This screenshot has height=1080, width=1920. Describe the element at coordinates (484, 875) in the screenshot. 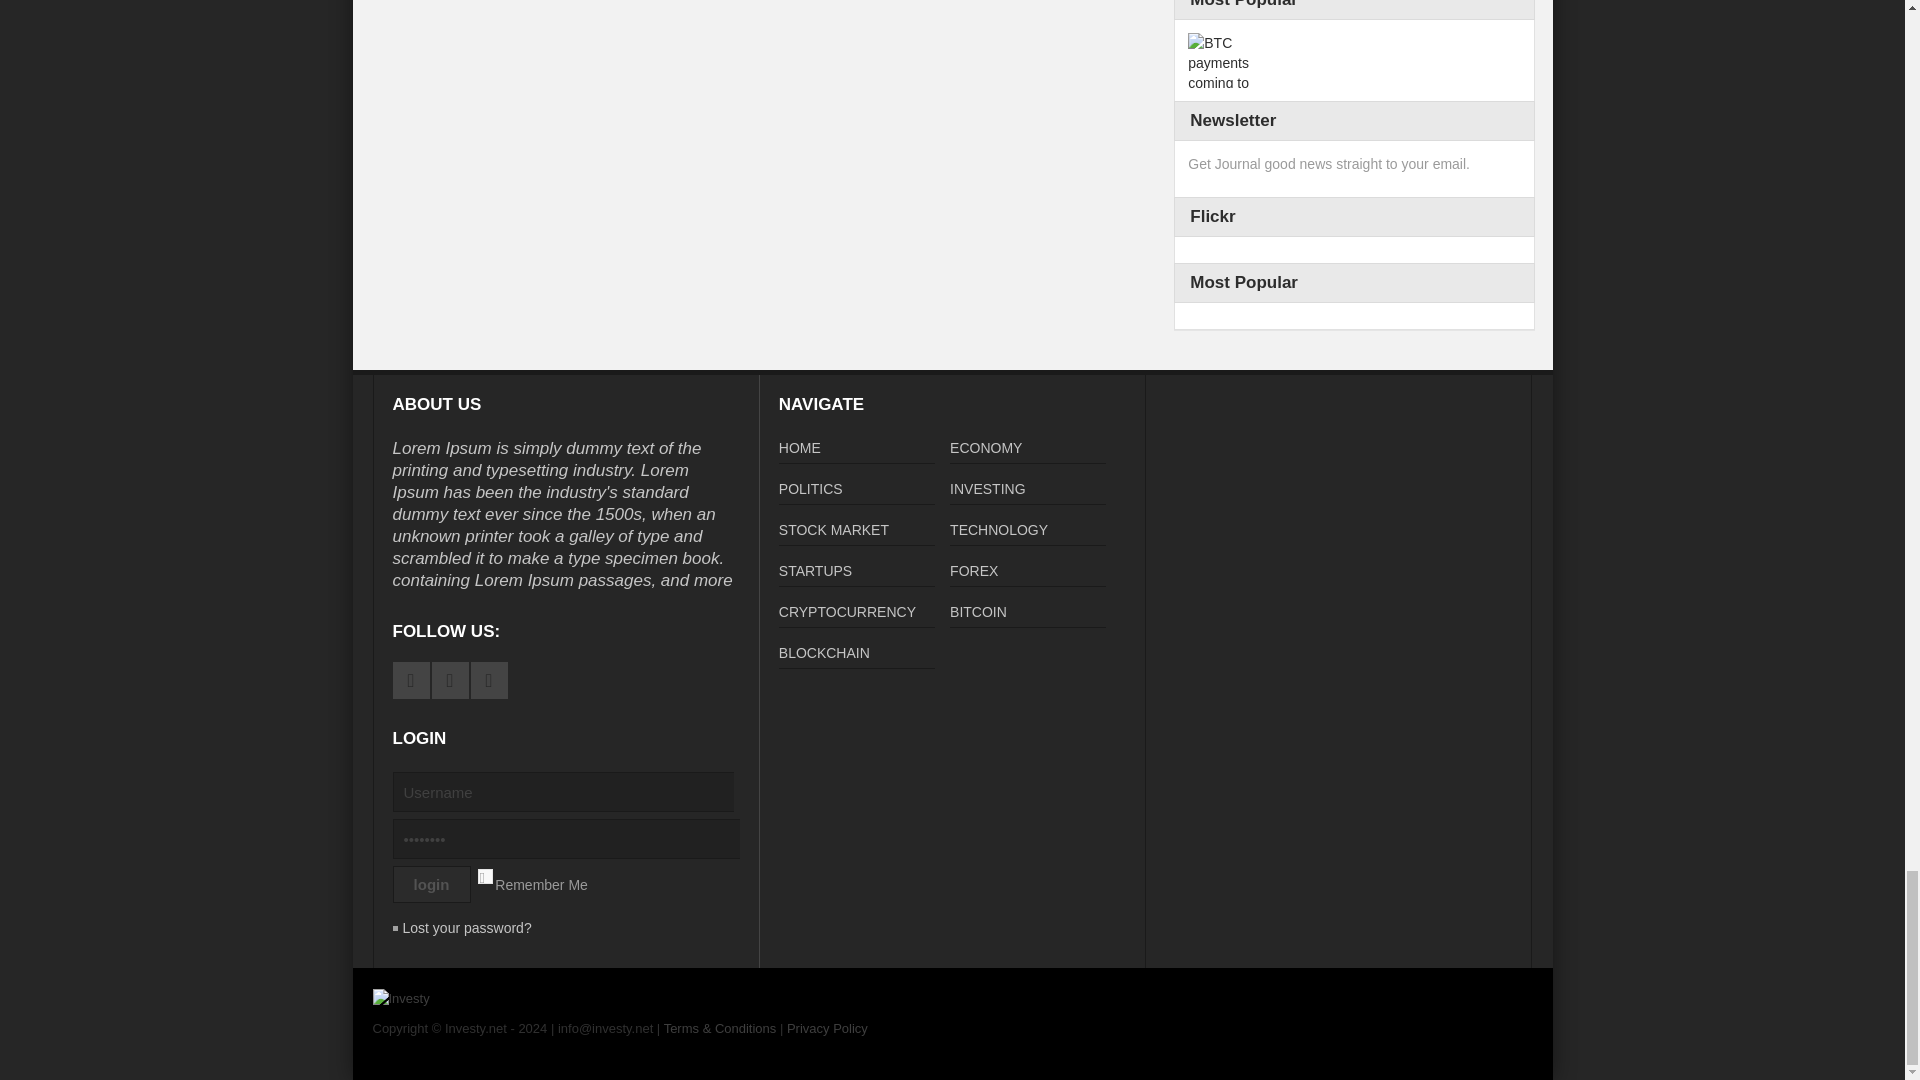

I see `forever` at that location.